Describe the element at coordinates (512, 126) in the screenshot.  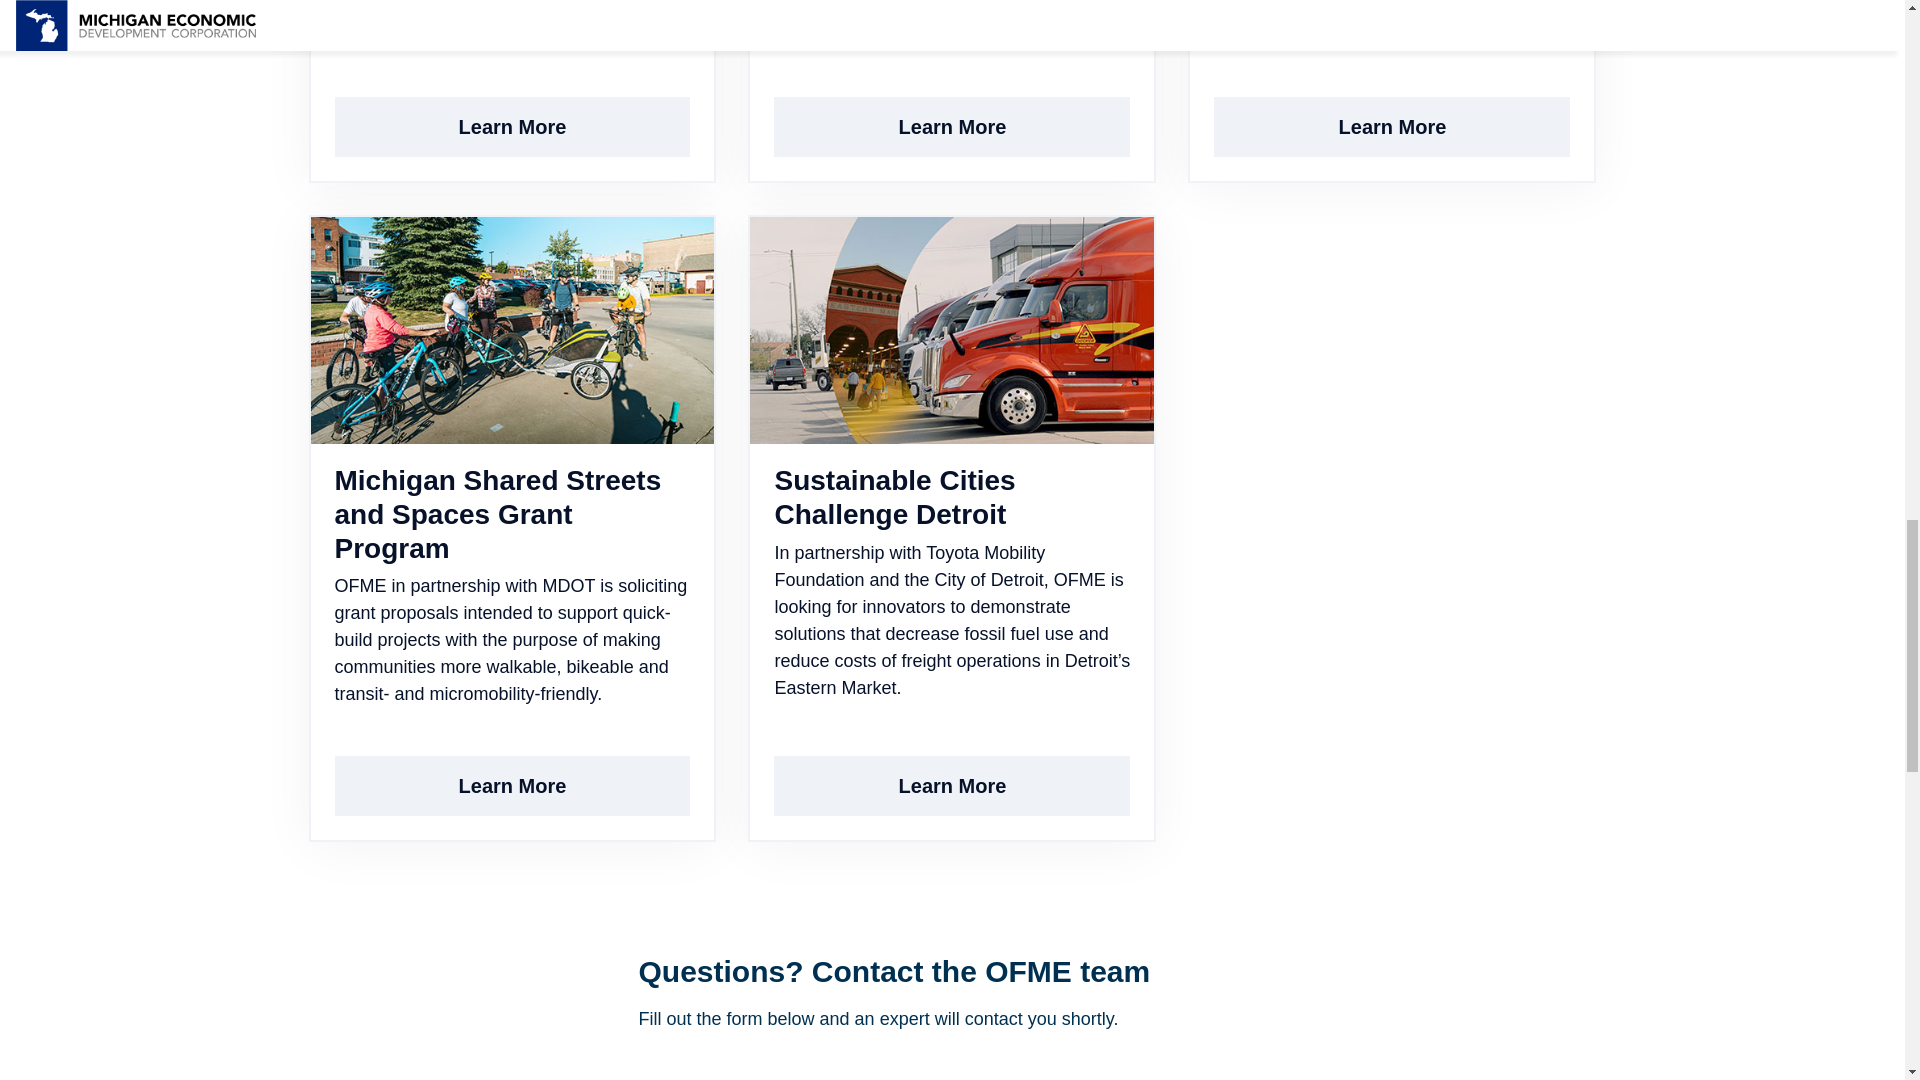
I see `Learn More` at that location.